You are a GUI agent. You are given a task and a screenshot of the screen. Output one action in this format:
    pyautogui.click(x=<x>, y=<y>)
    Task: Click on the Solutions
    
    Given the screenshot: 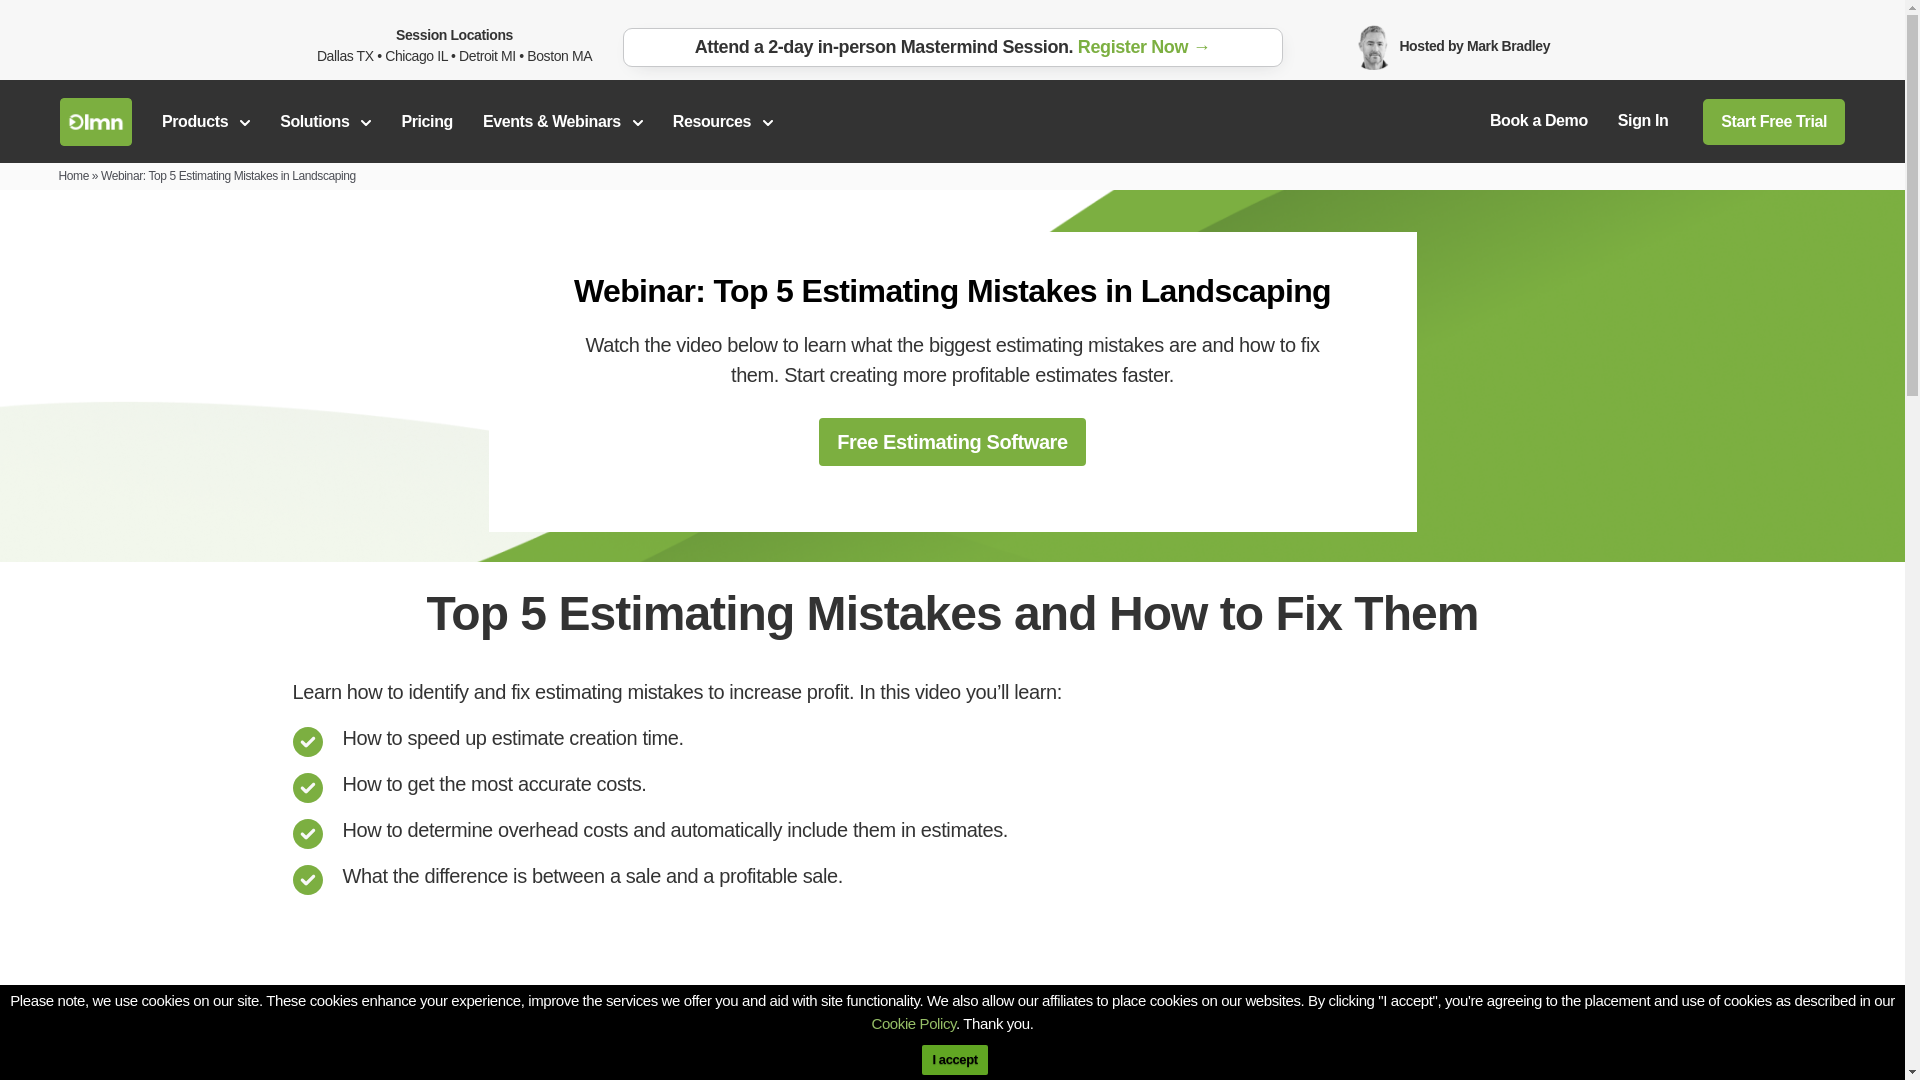 What is the action you would take?
    pyautogui.click(x=325, y=121)
    